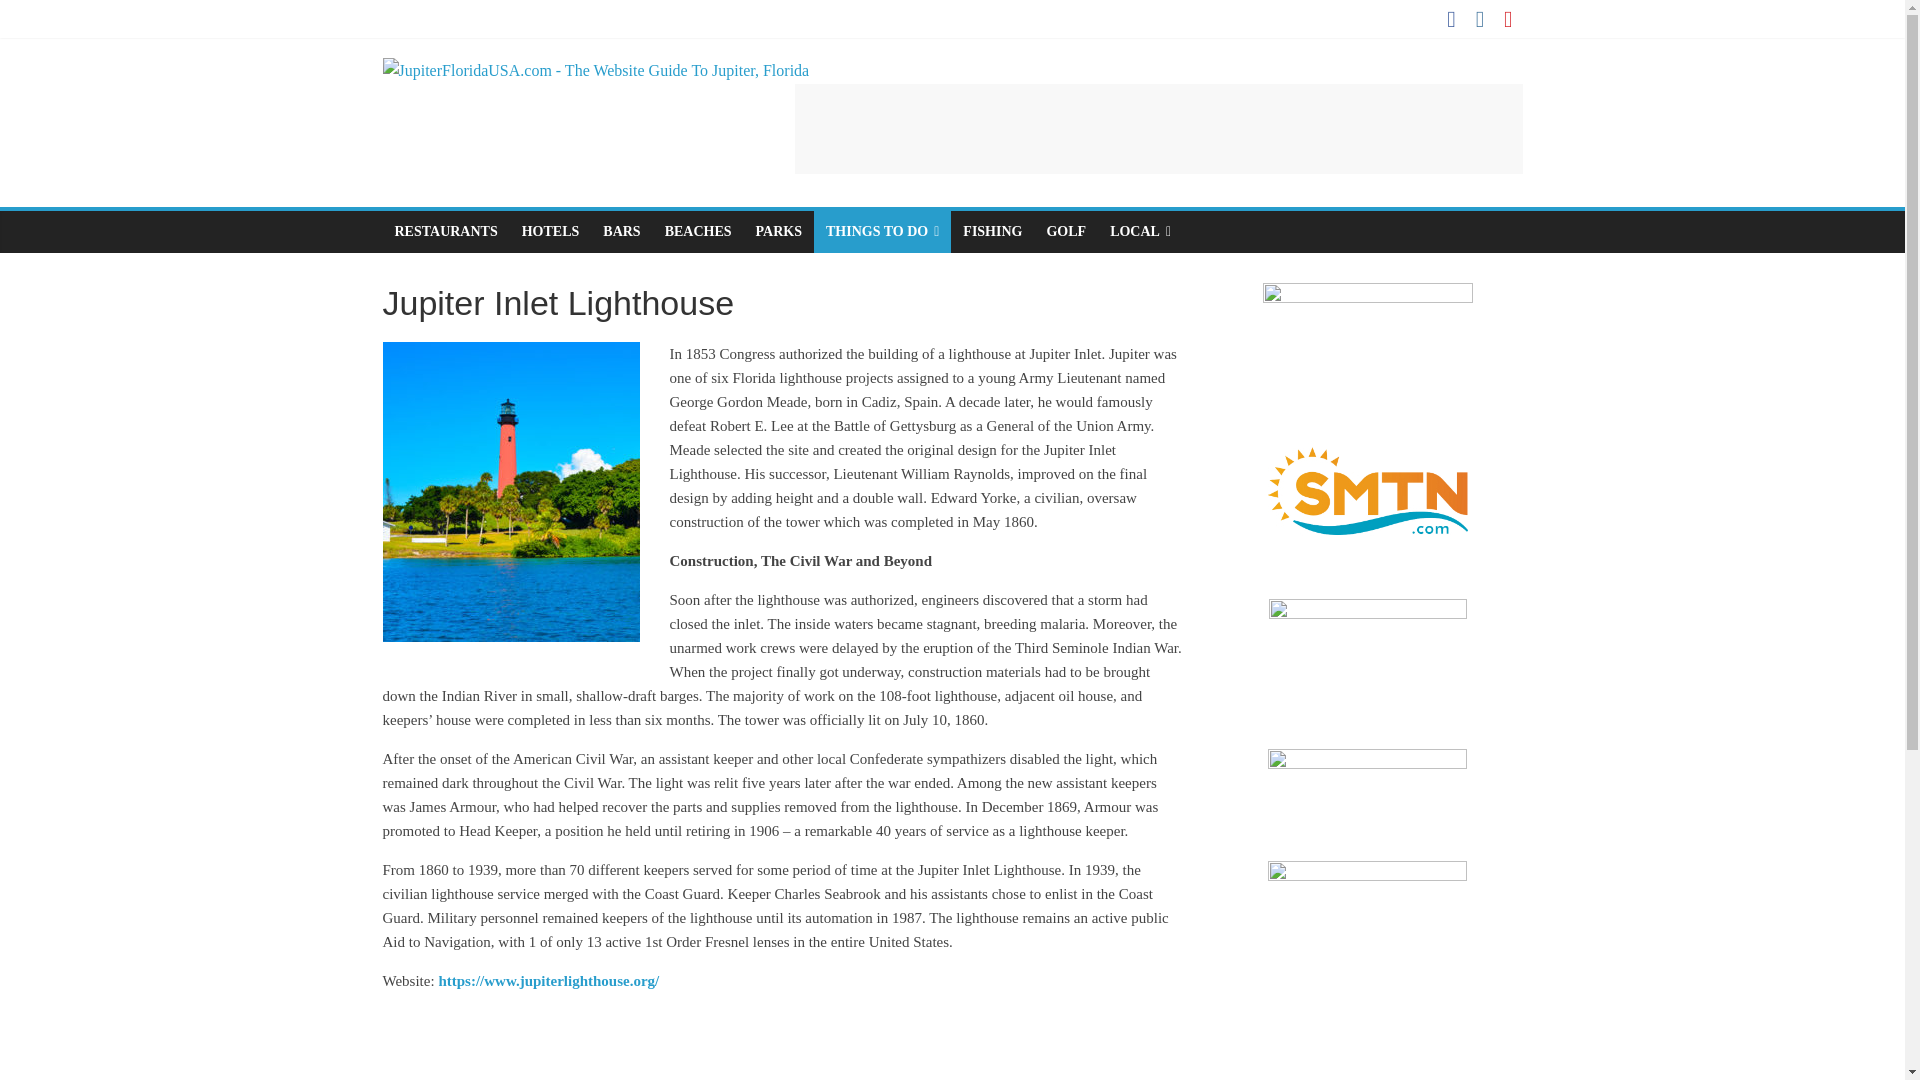 The image size is (1920, 1080). Describe the element at coordinates (779, 231) in the screenshot. I see `PARKS` at that location.